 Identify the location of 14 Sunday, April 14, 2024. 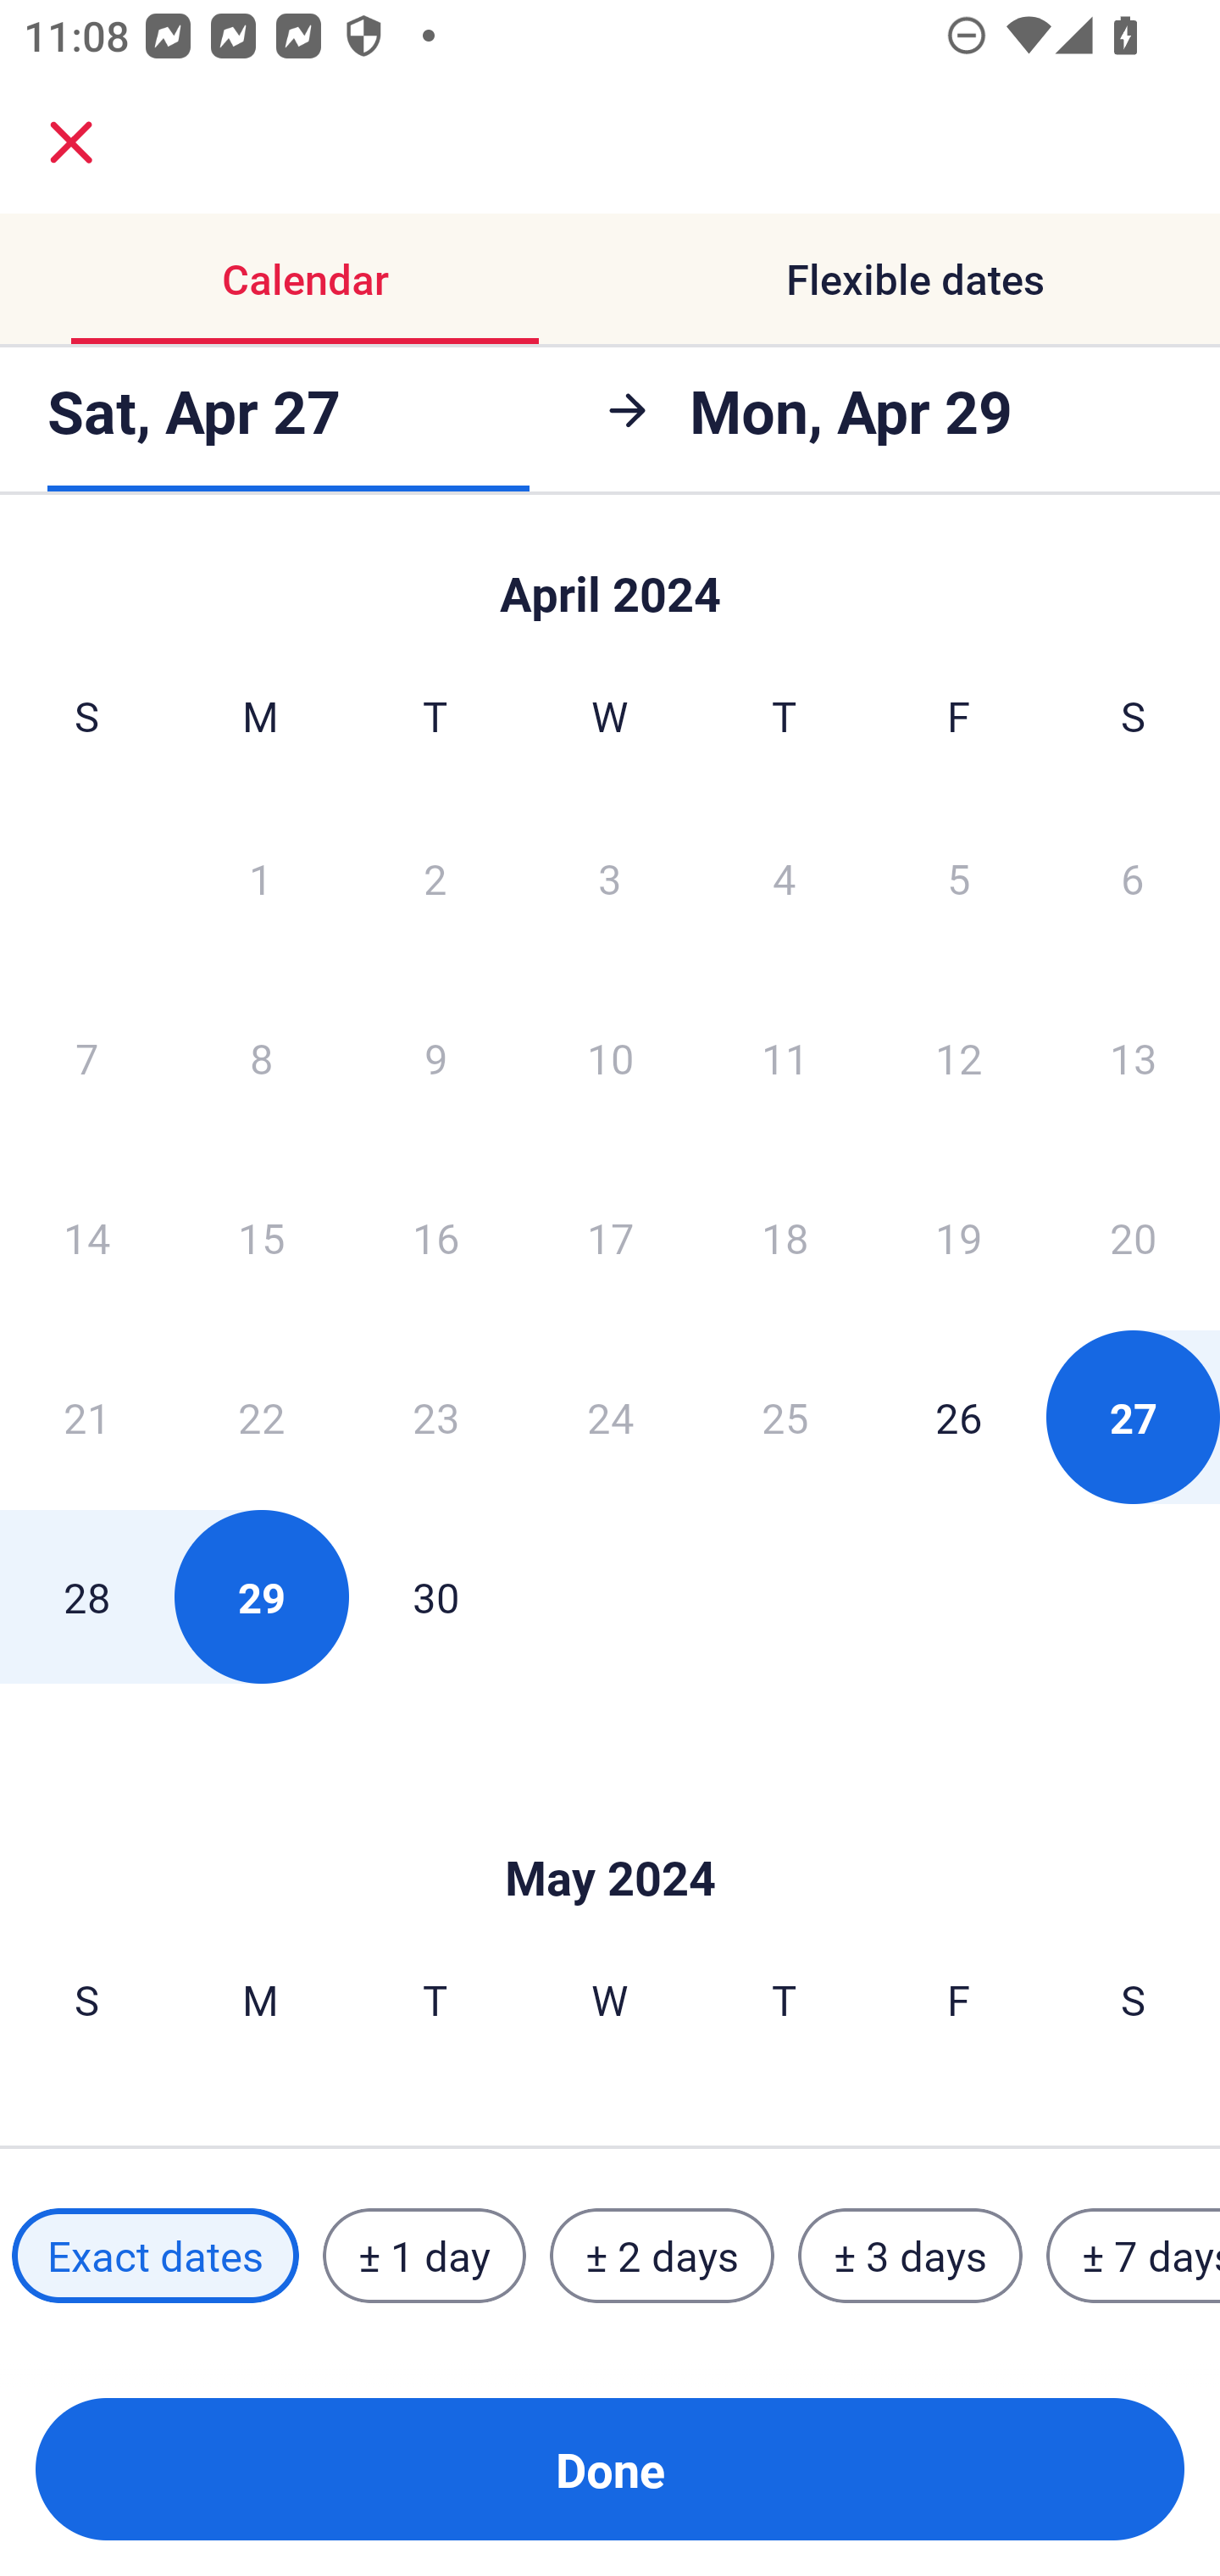
(86, 1237).